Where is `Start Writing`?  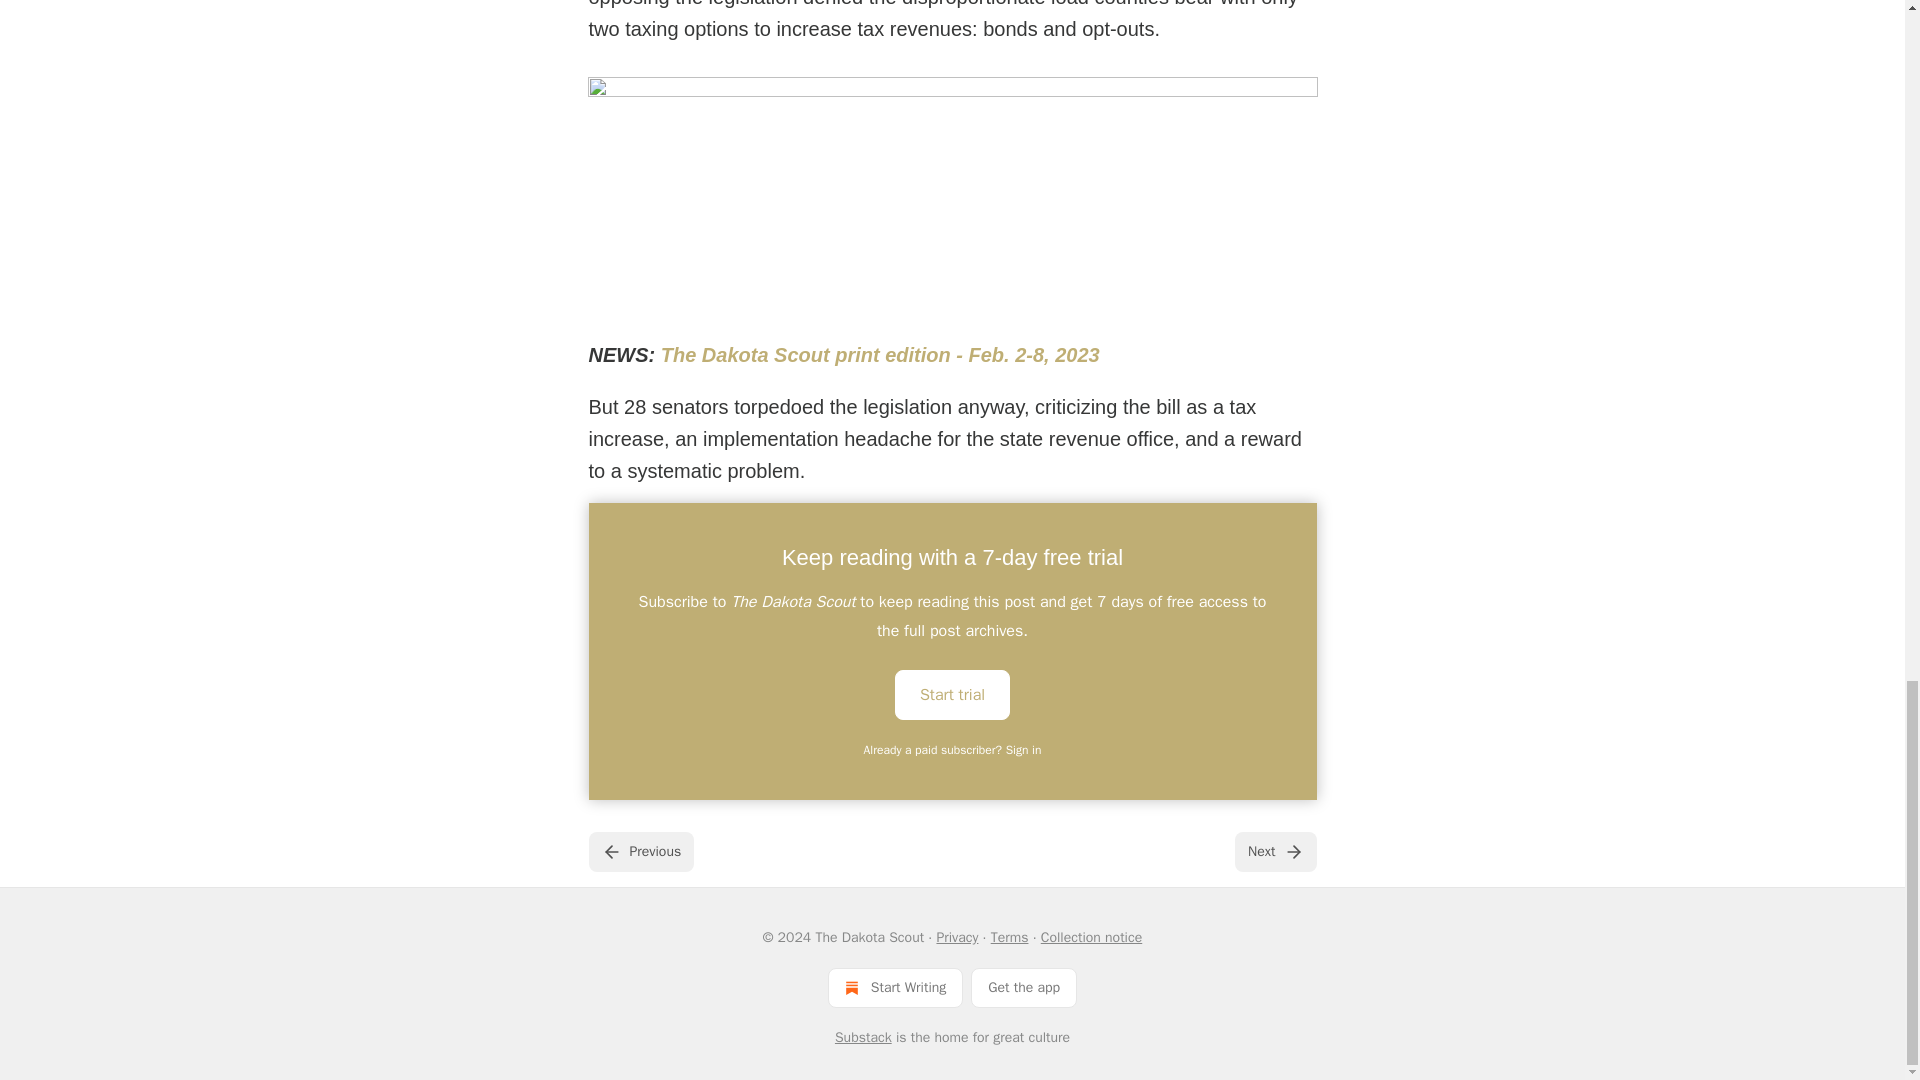 Start Writing is located at coordinates (895, 987).